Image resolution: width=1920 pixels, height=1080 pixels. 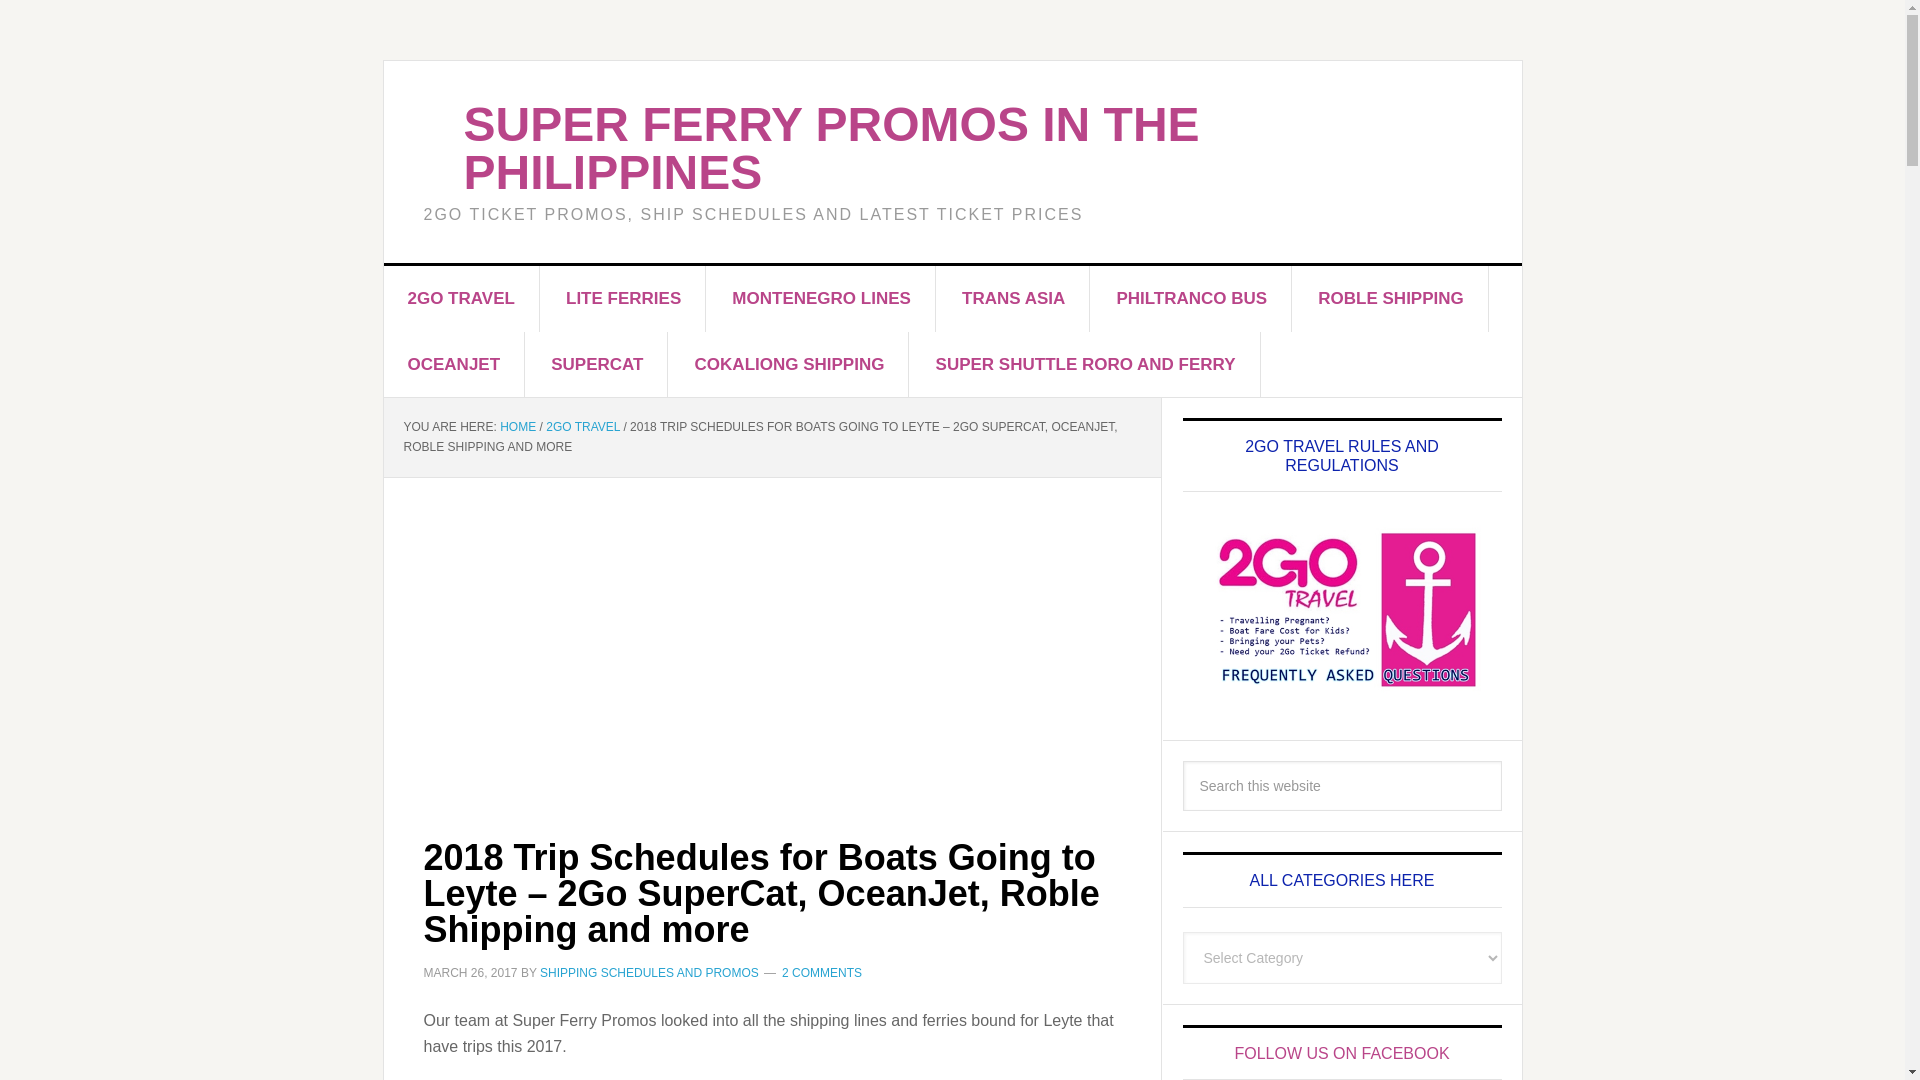 I want to click on PHILTRANCO BUS, so click(x=1192, y=298).